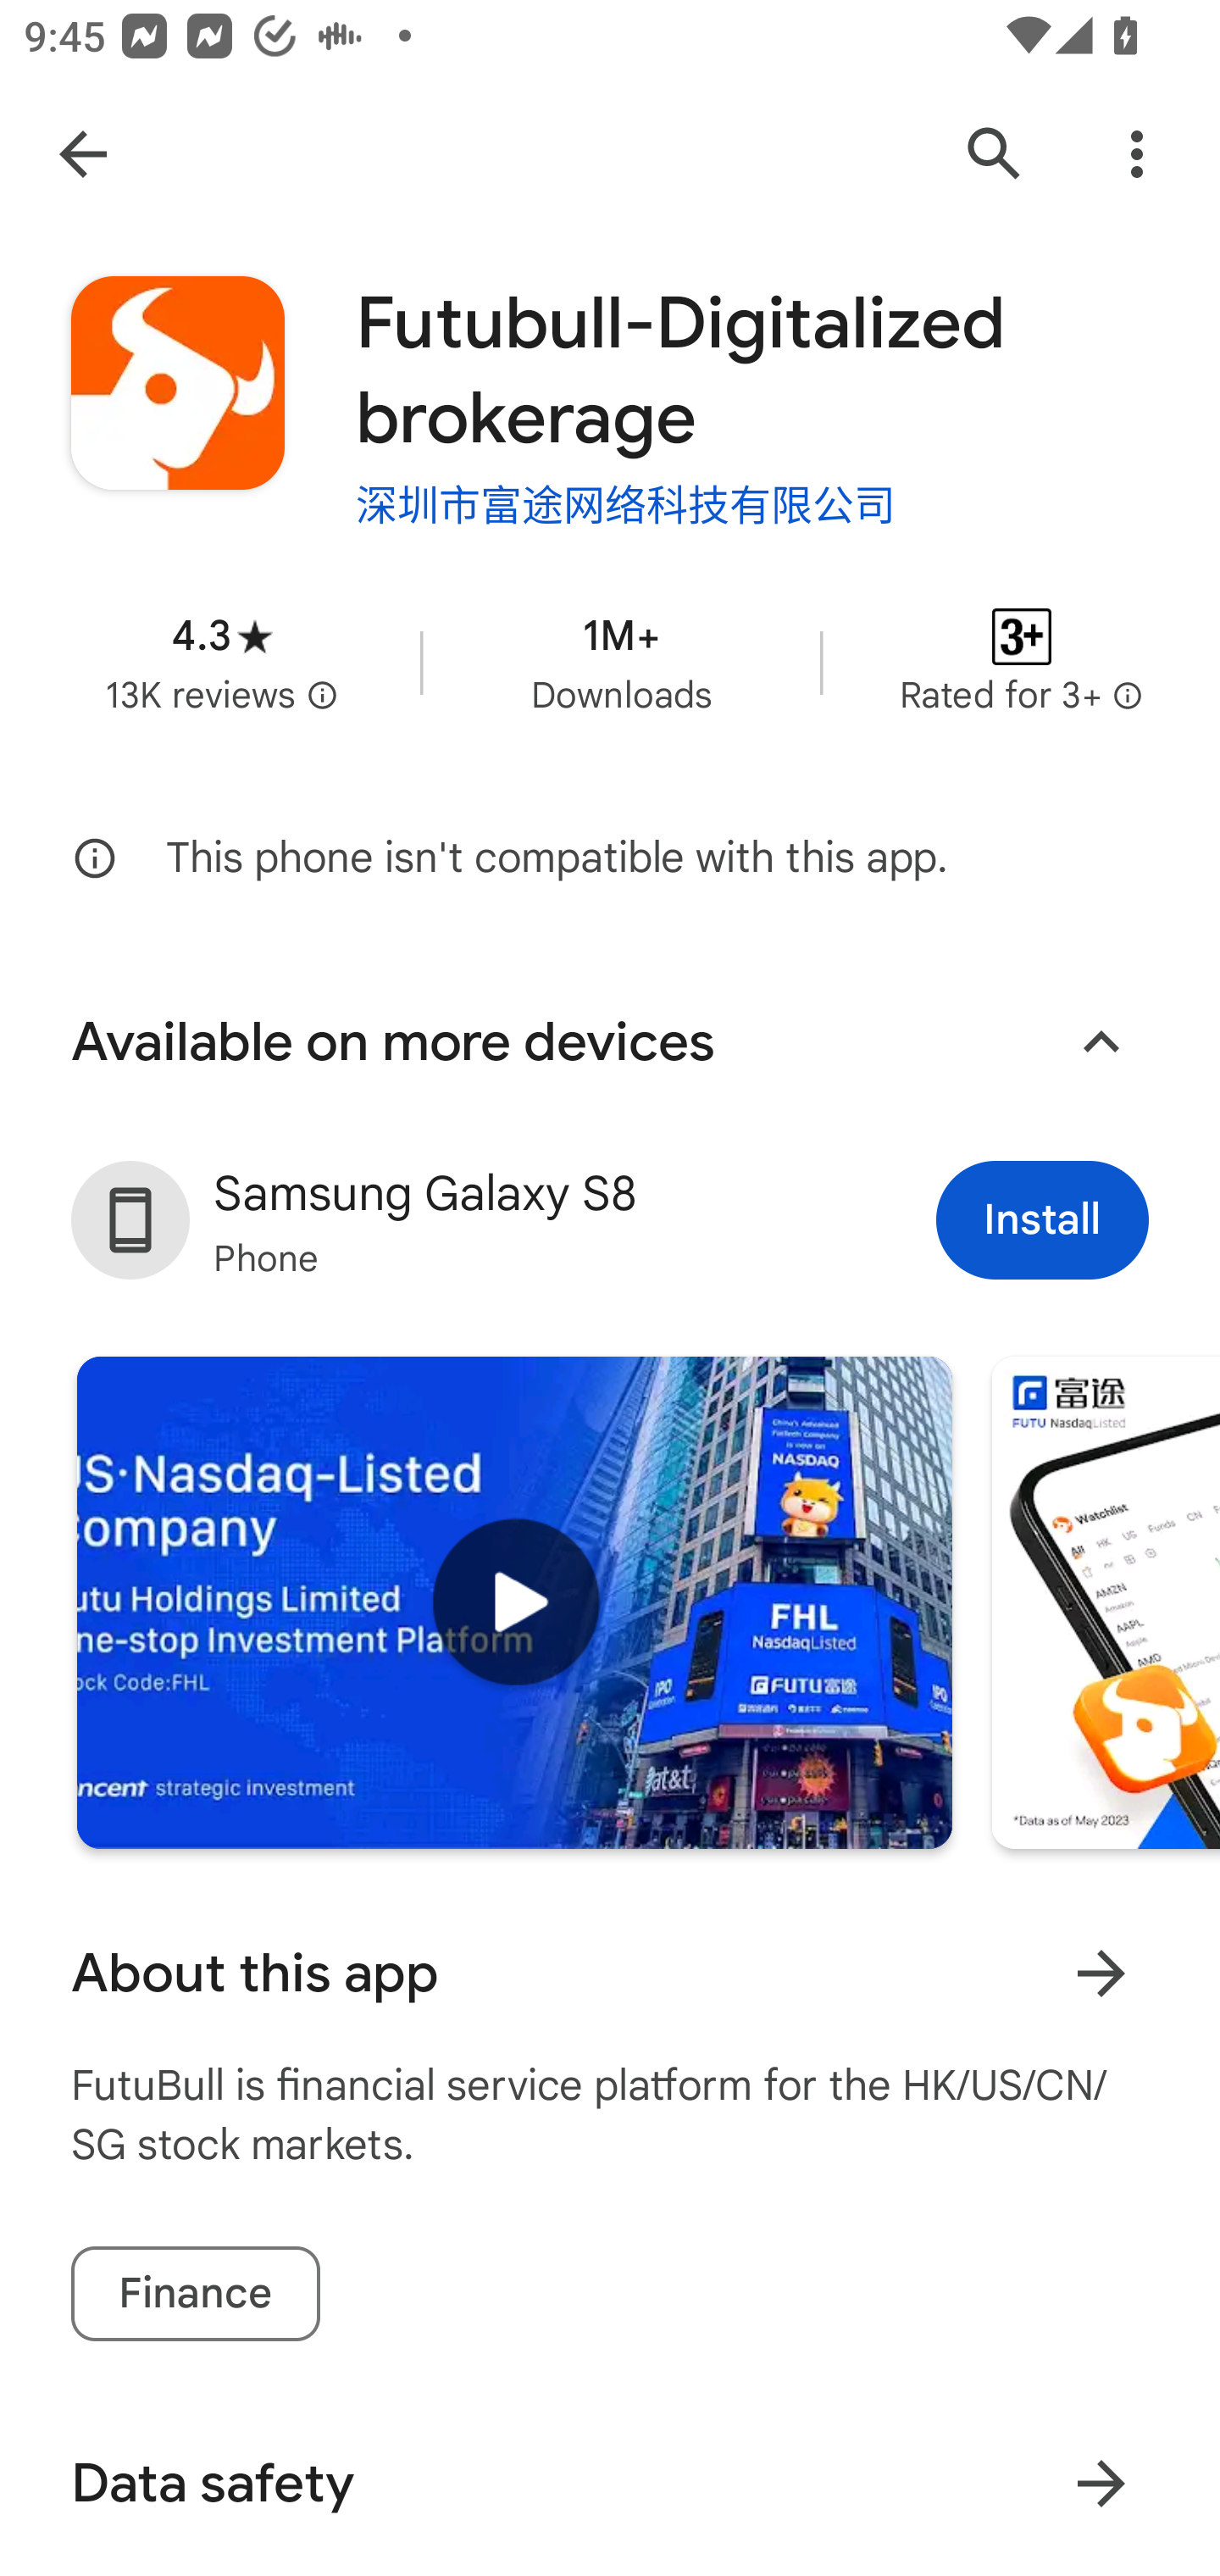  I want to click on Finance tag, so click(195, 2293).